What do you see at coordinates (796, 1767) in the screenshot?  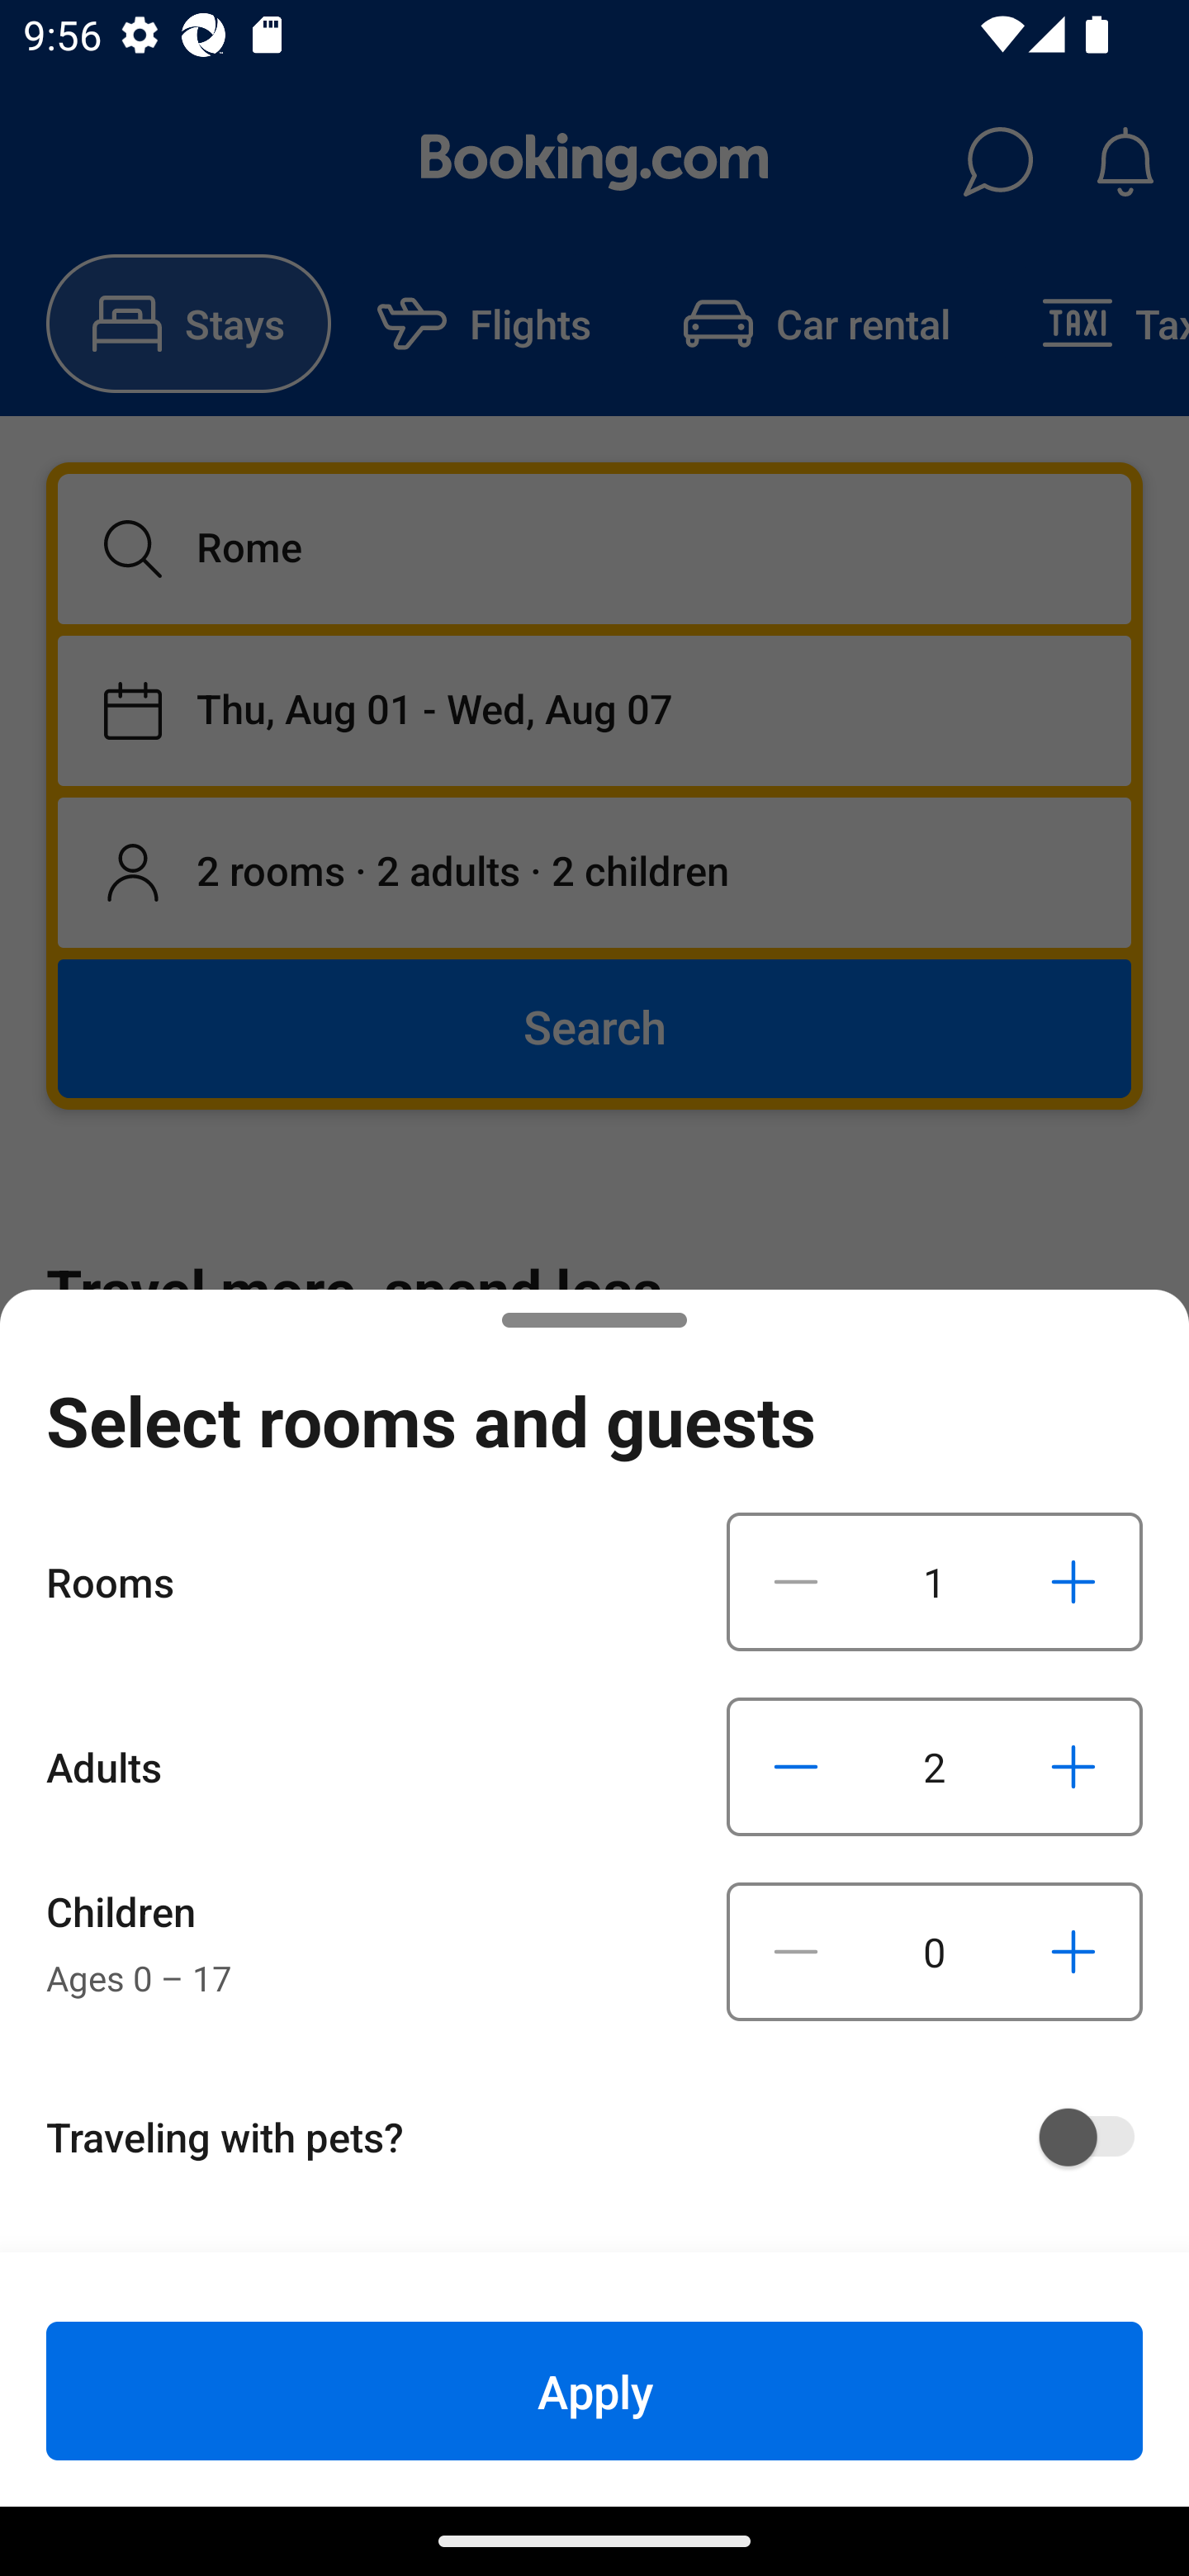 I see `Decrease` at bounding box center [796, 1767].